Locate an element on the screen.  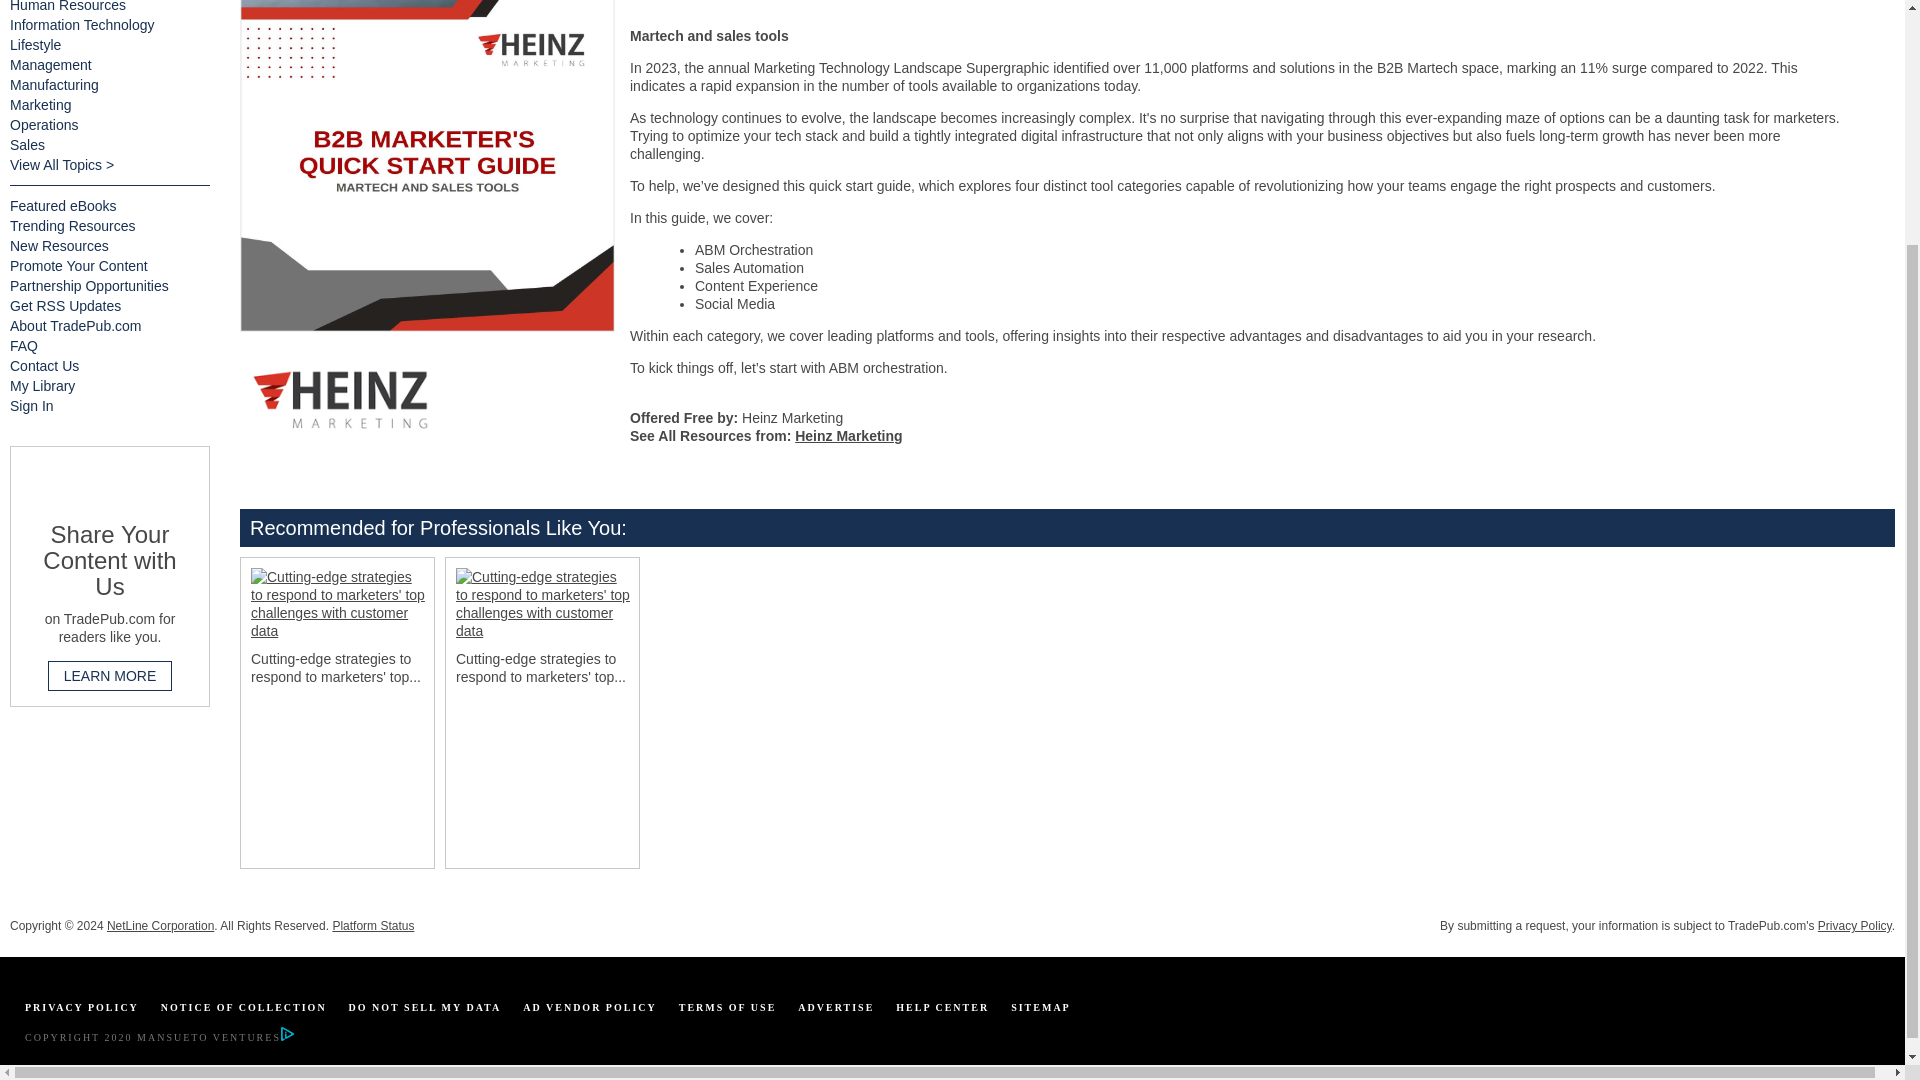
Get more information about Advertise on Inc.com is located at coordinates (836, 1008).